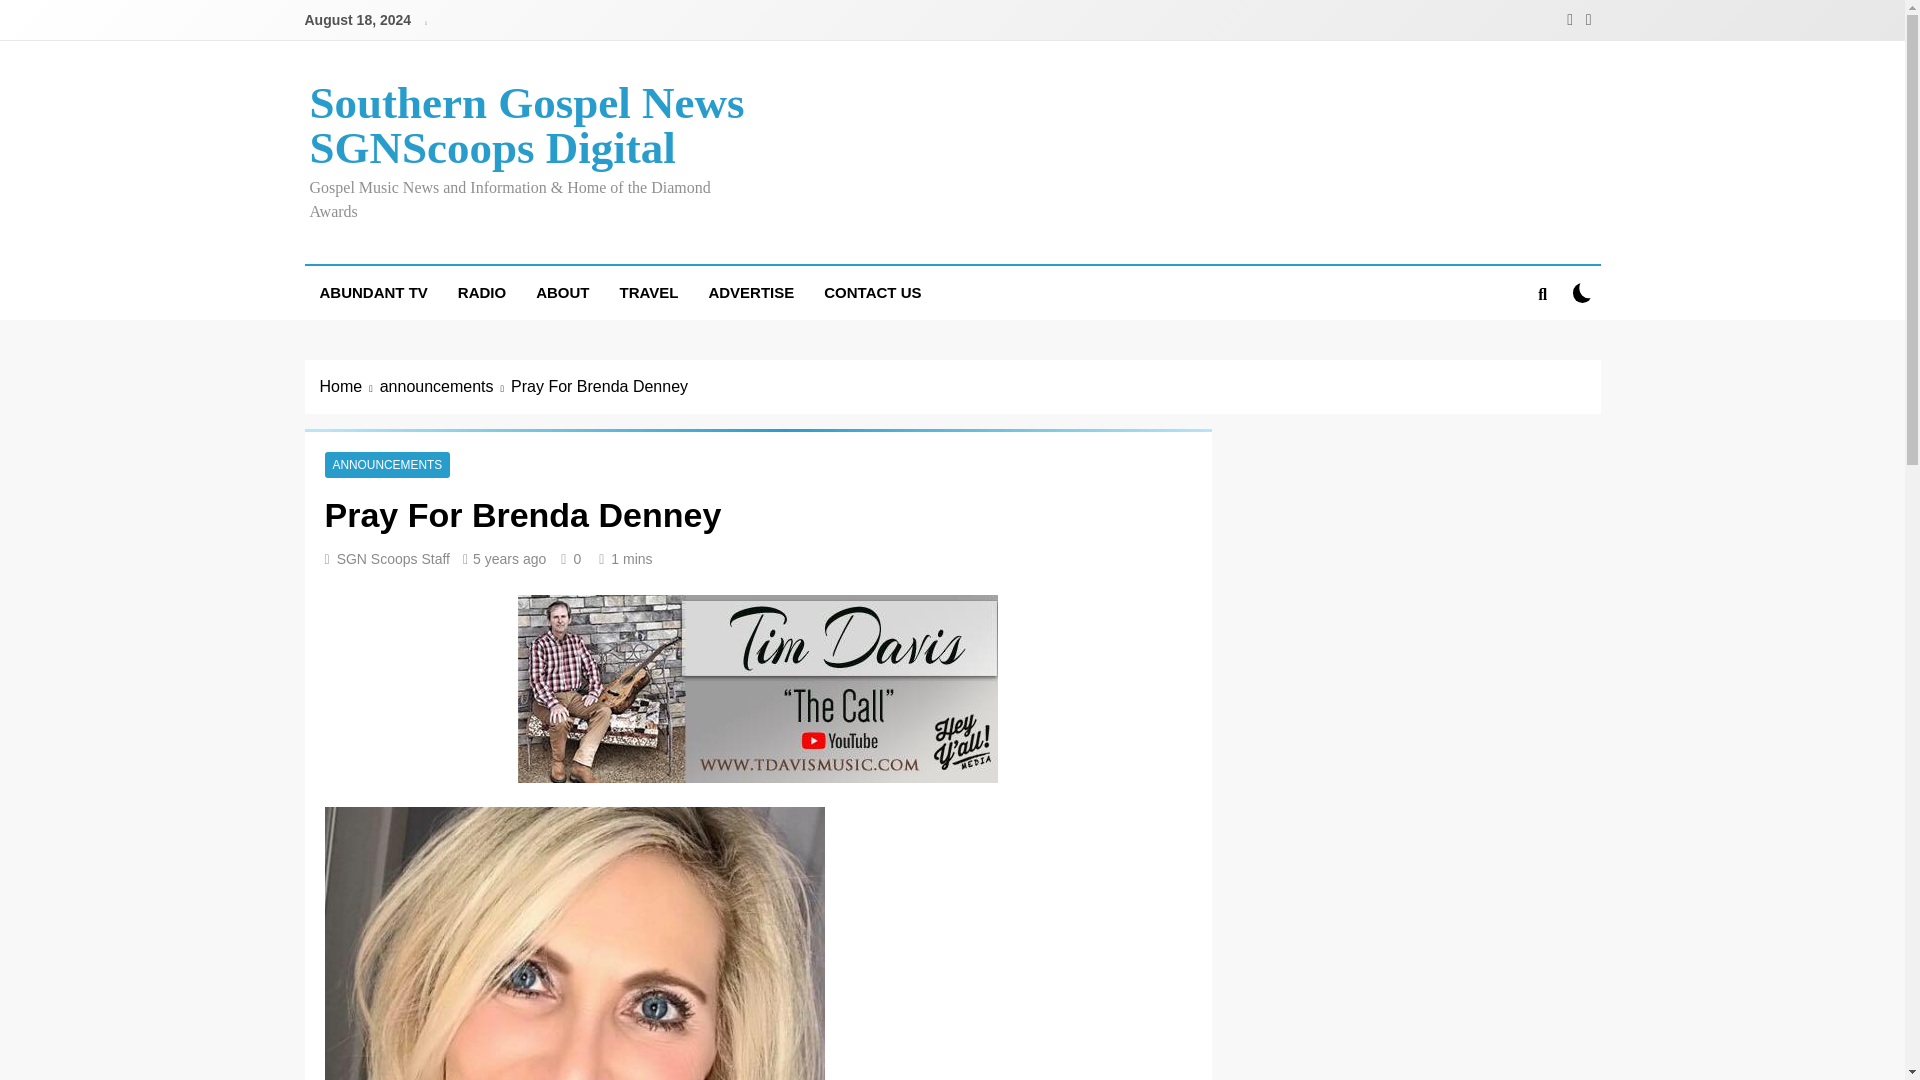 The height and width of the screenshot is (1080, 1920). What do you see at coordinates (1582, 292) in the screenshot?
I see `on` at bounding box center [1582, 292].